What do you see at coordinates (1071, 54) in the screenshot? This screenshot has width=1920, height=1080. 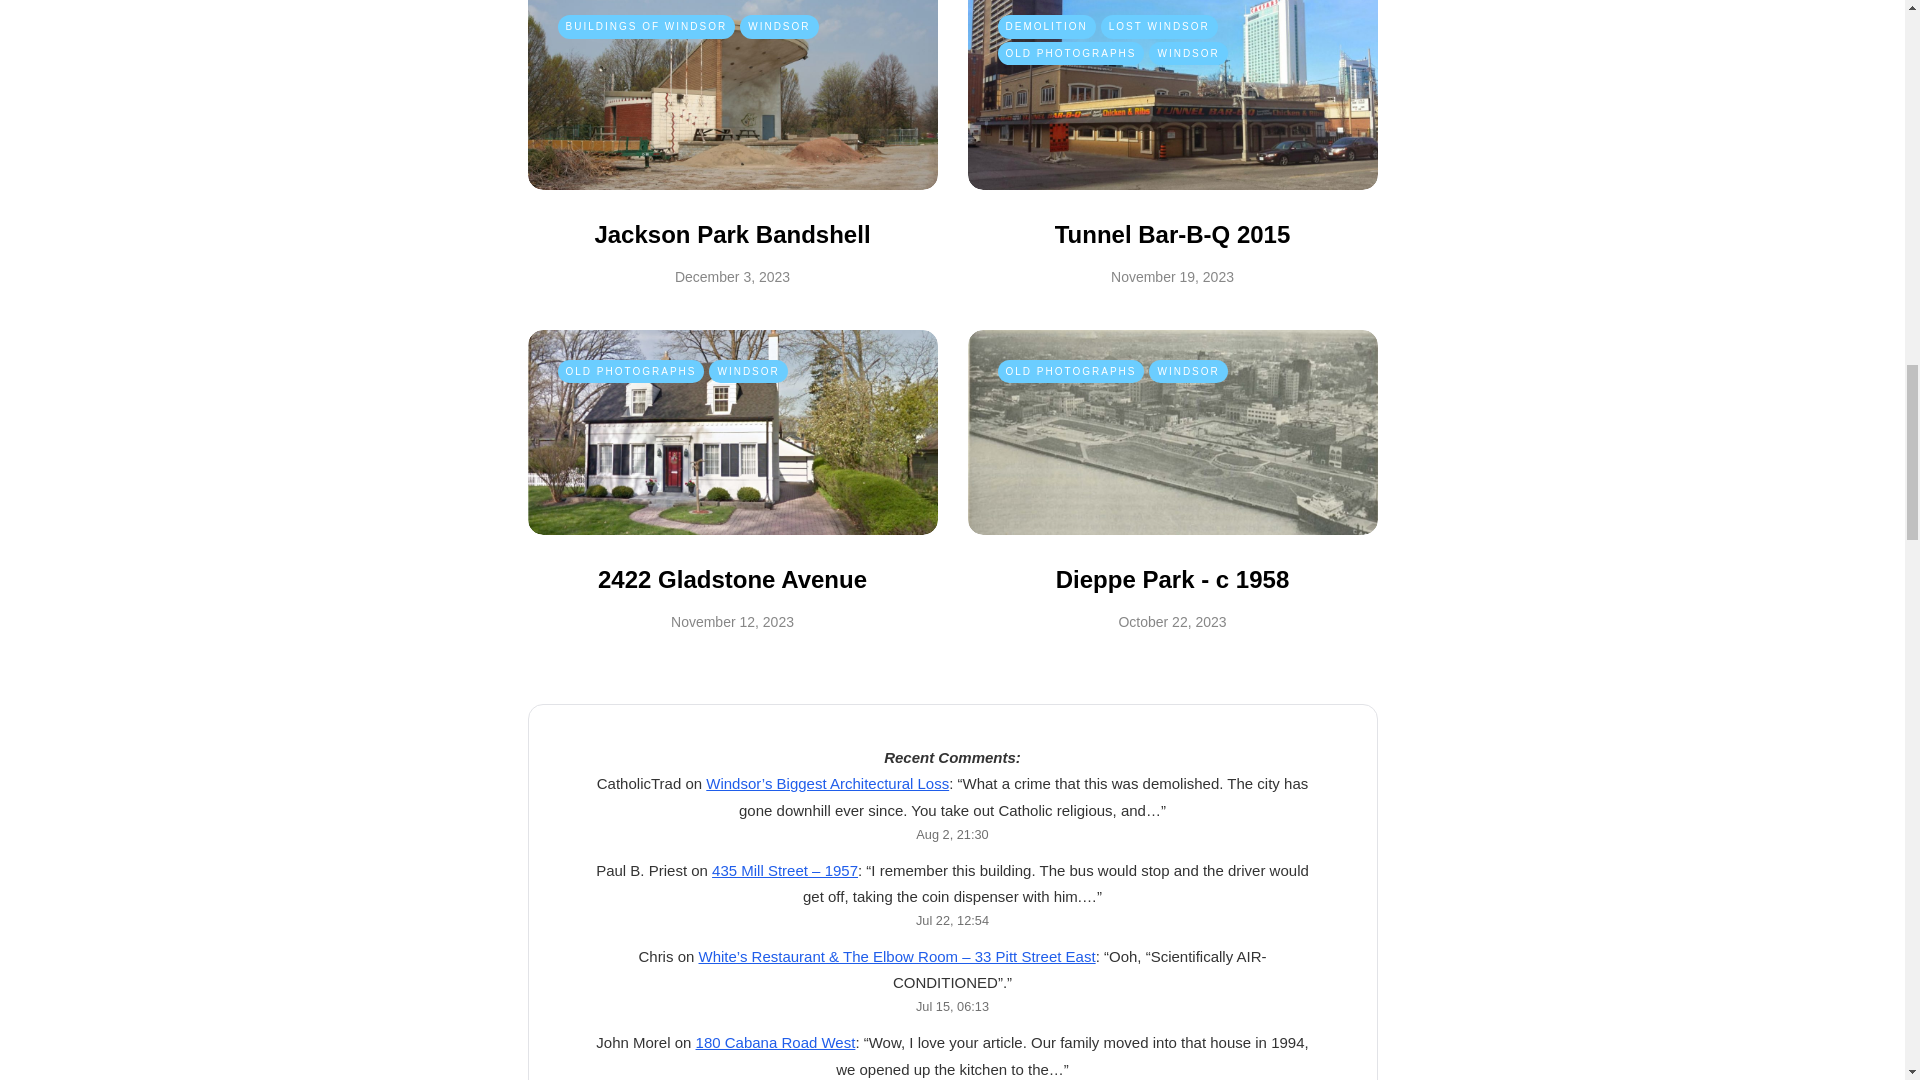 I see `OLD PHOTOGRAPHS` at bounding box center [1071, 54].